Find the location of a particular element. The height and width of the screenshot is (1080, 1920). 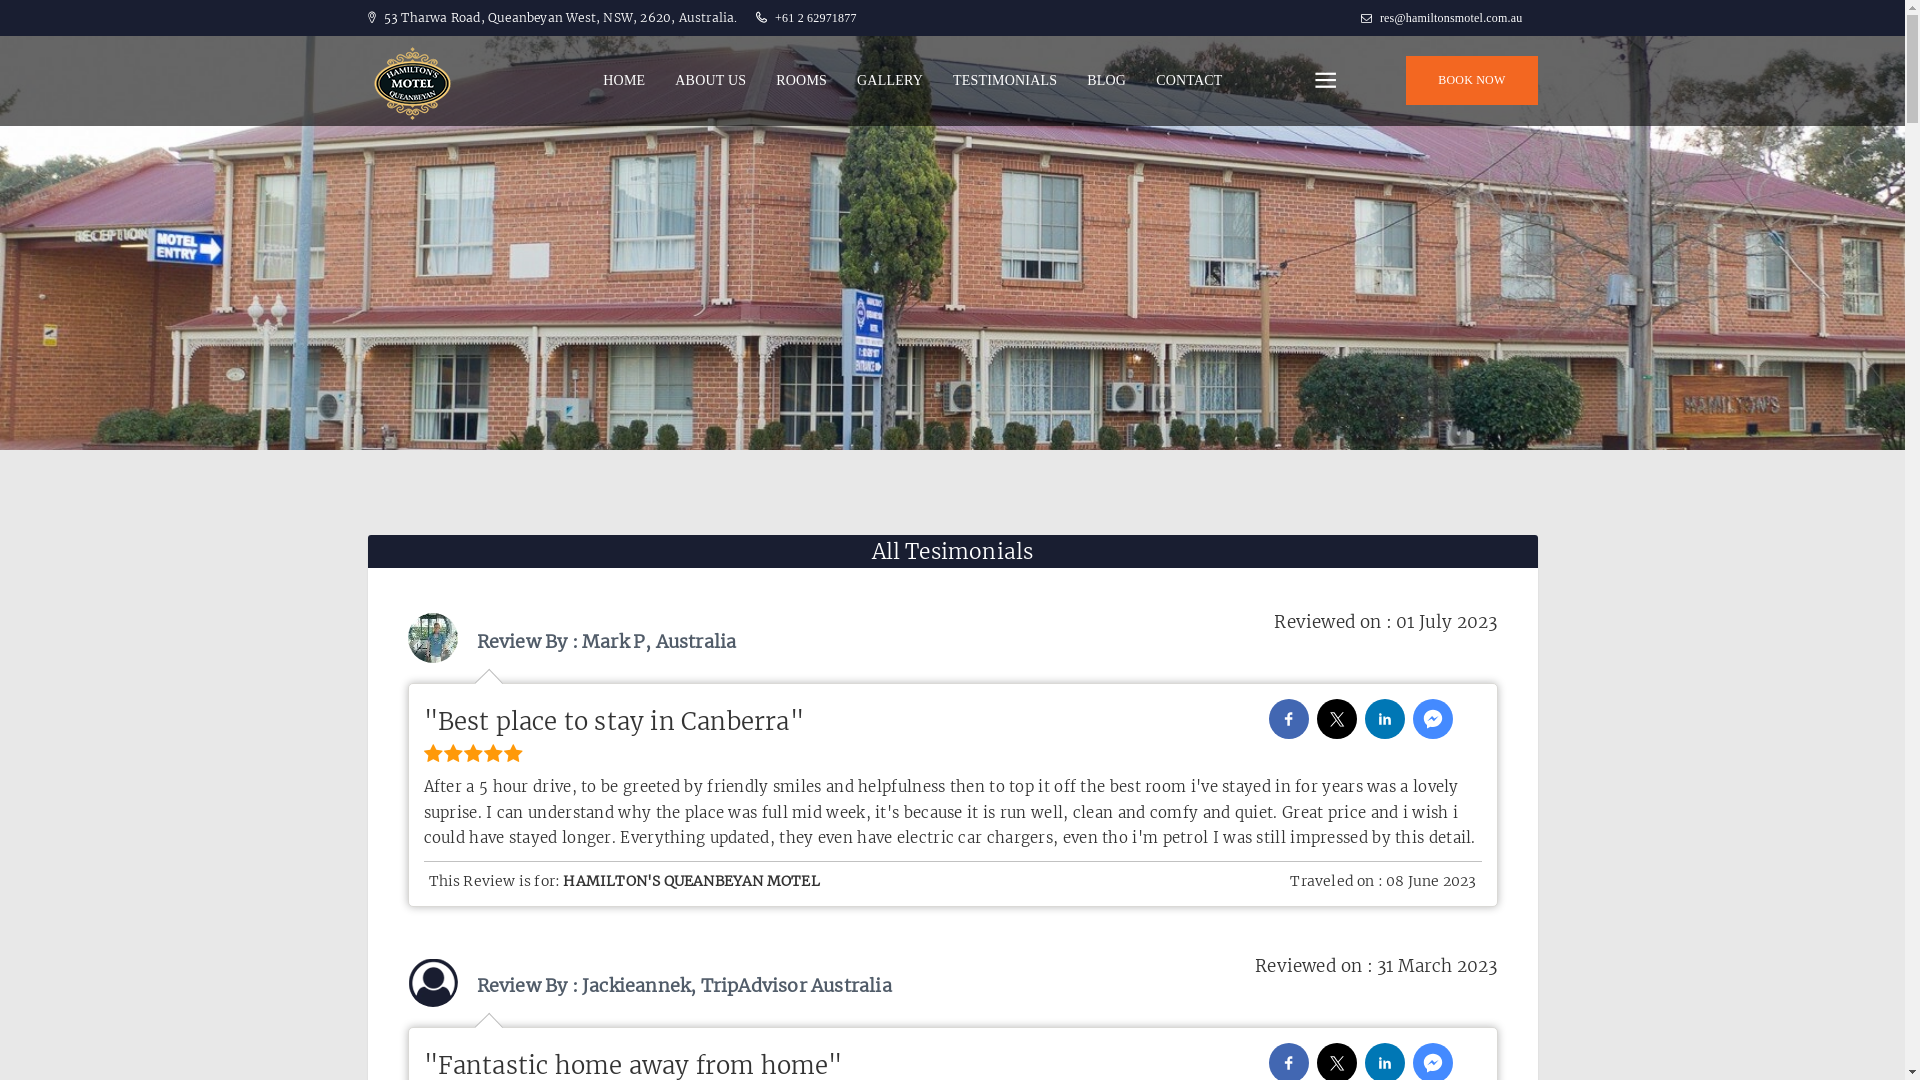

CONTACT is located at coordinates (1189, 81).